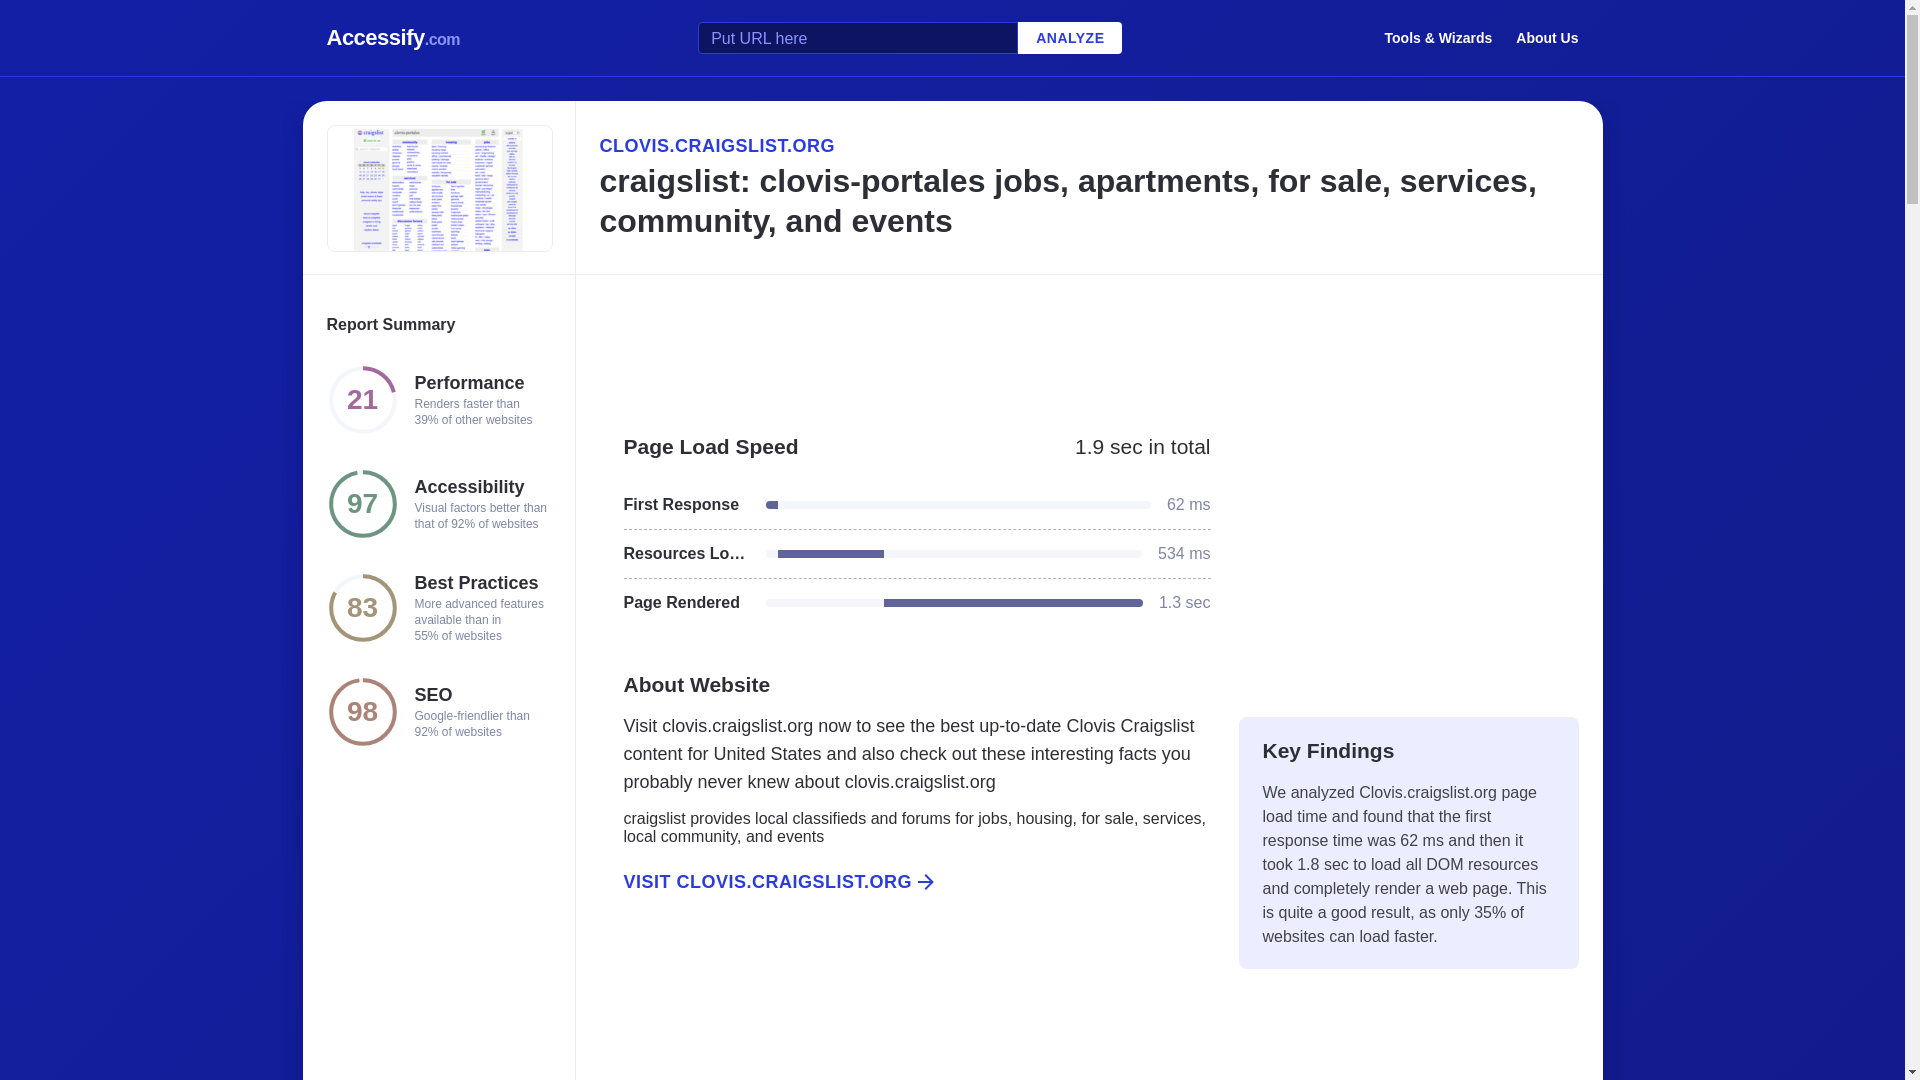 The height and width of the screenshot is (1080, 1920). I want to click on Accessify.com, so click(393, 38).